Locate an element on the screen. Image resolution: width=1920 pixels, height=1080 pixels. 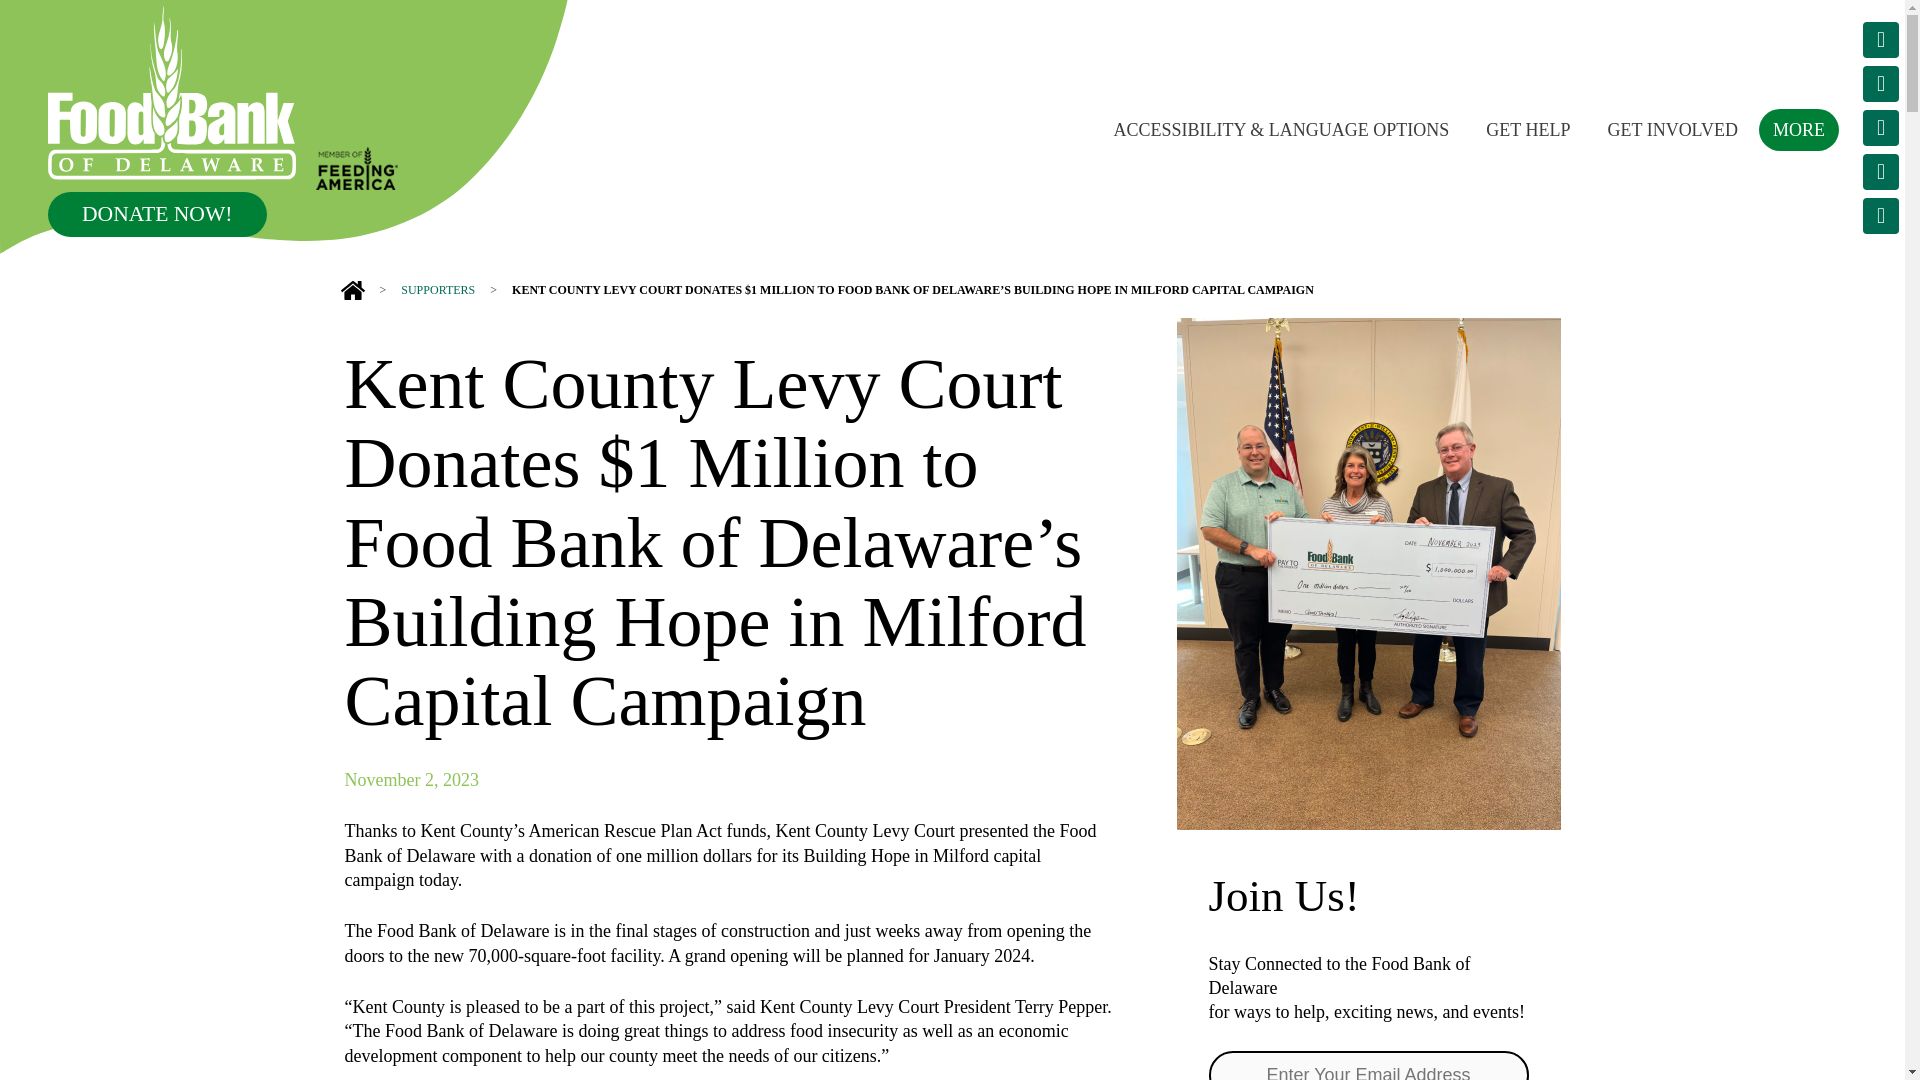
Go To Youtube is located at coordinates (1880, 172).